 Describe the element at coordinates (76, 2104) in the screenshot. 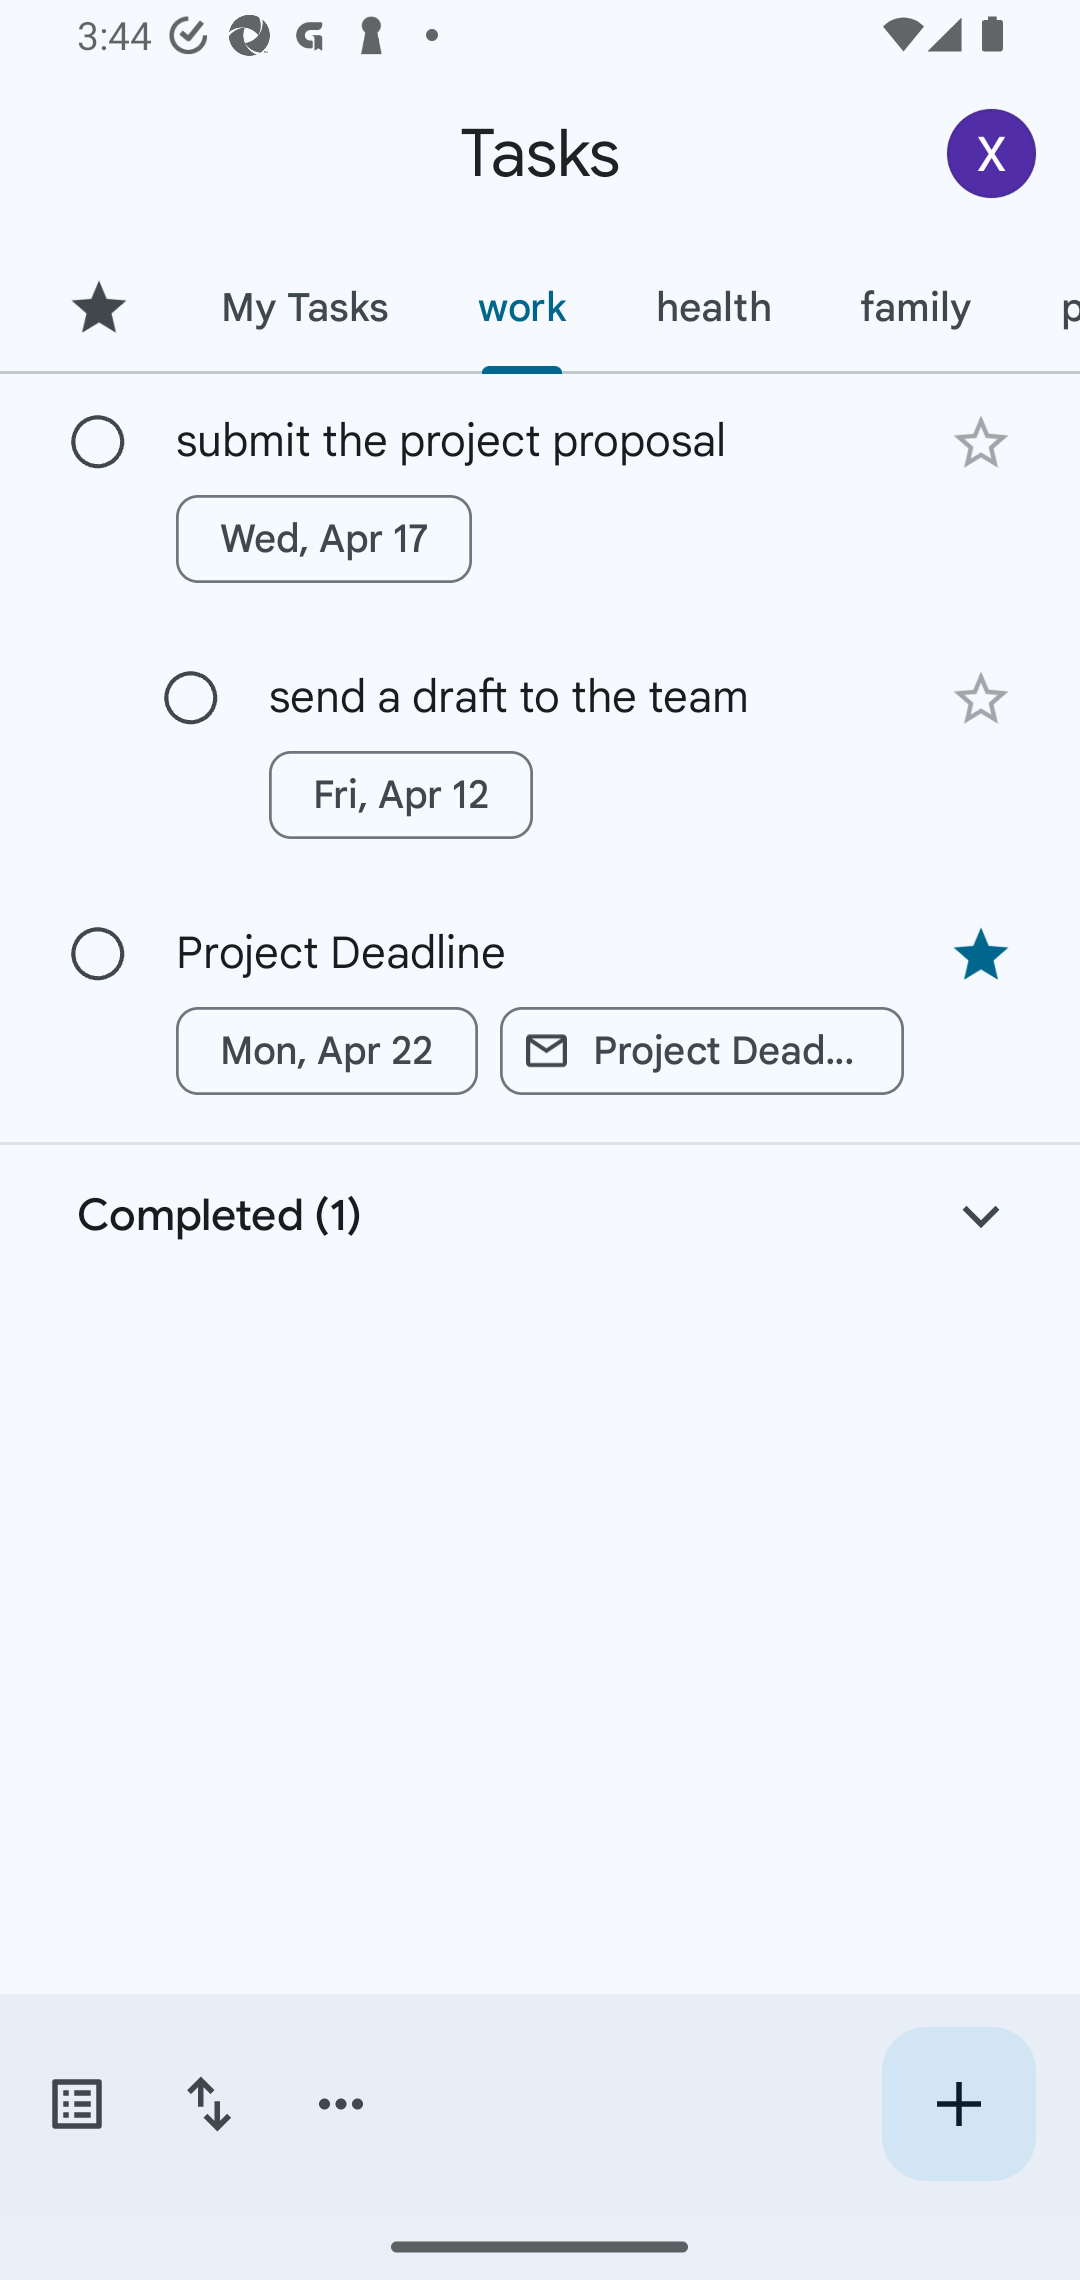

I see `Switch task lists` at that location.